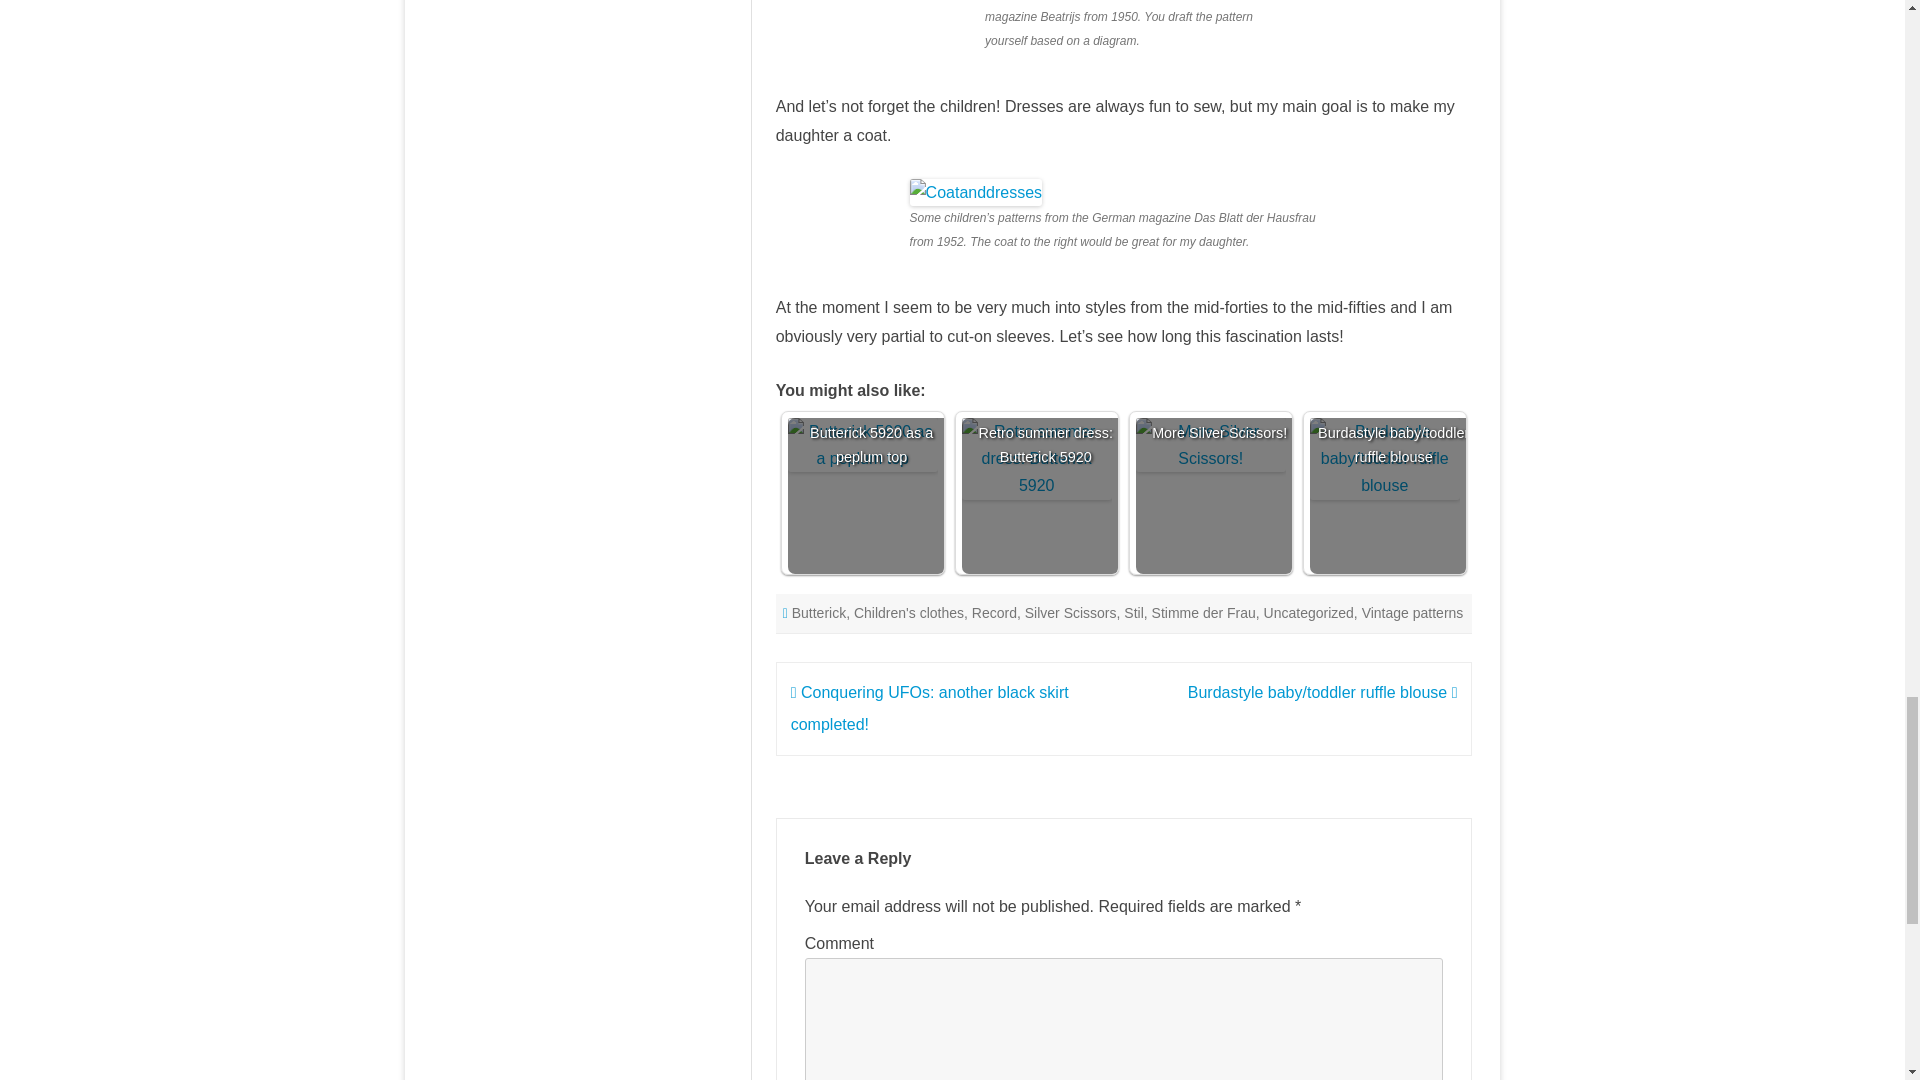 The image size is (1920, 1080). What do you see at coordinates (818, 612) in the screenshot?
I see `Butterick` at bounding box center [818, 612].